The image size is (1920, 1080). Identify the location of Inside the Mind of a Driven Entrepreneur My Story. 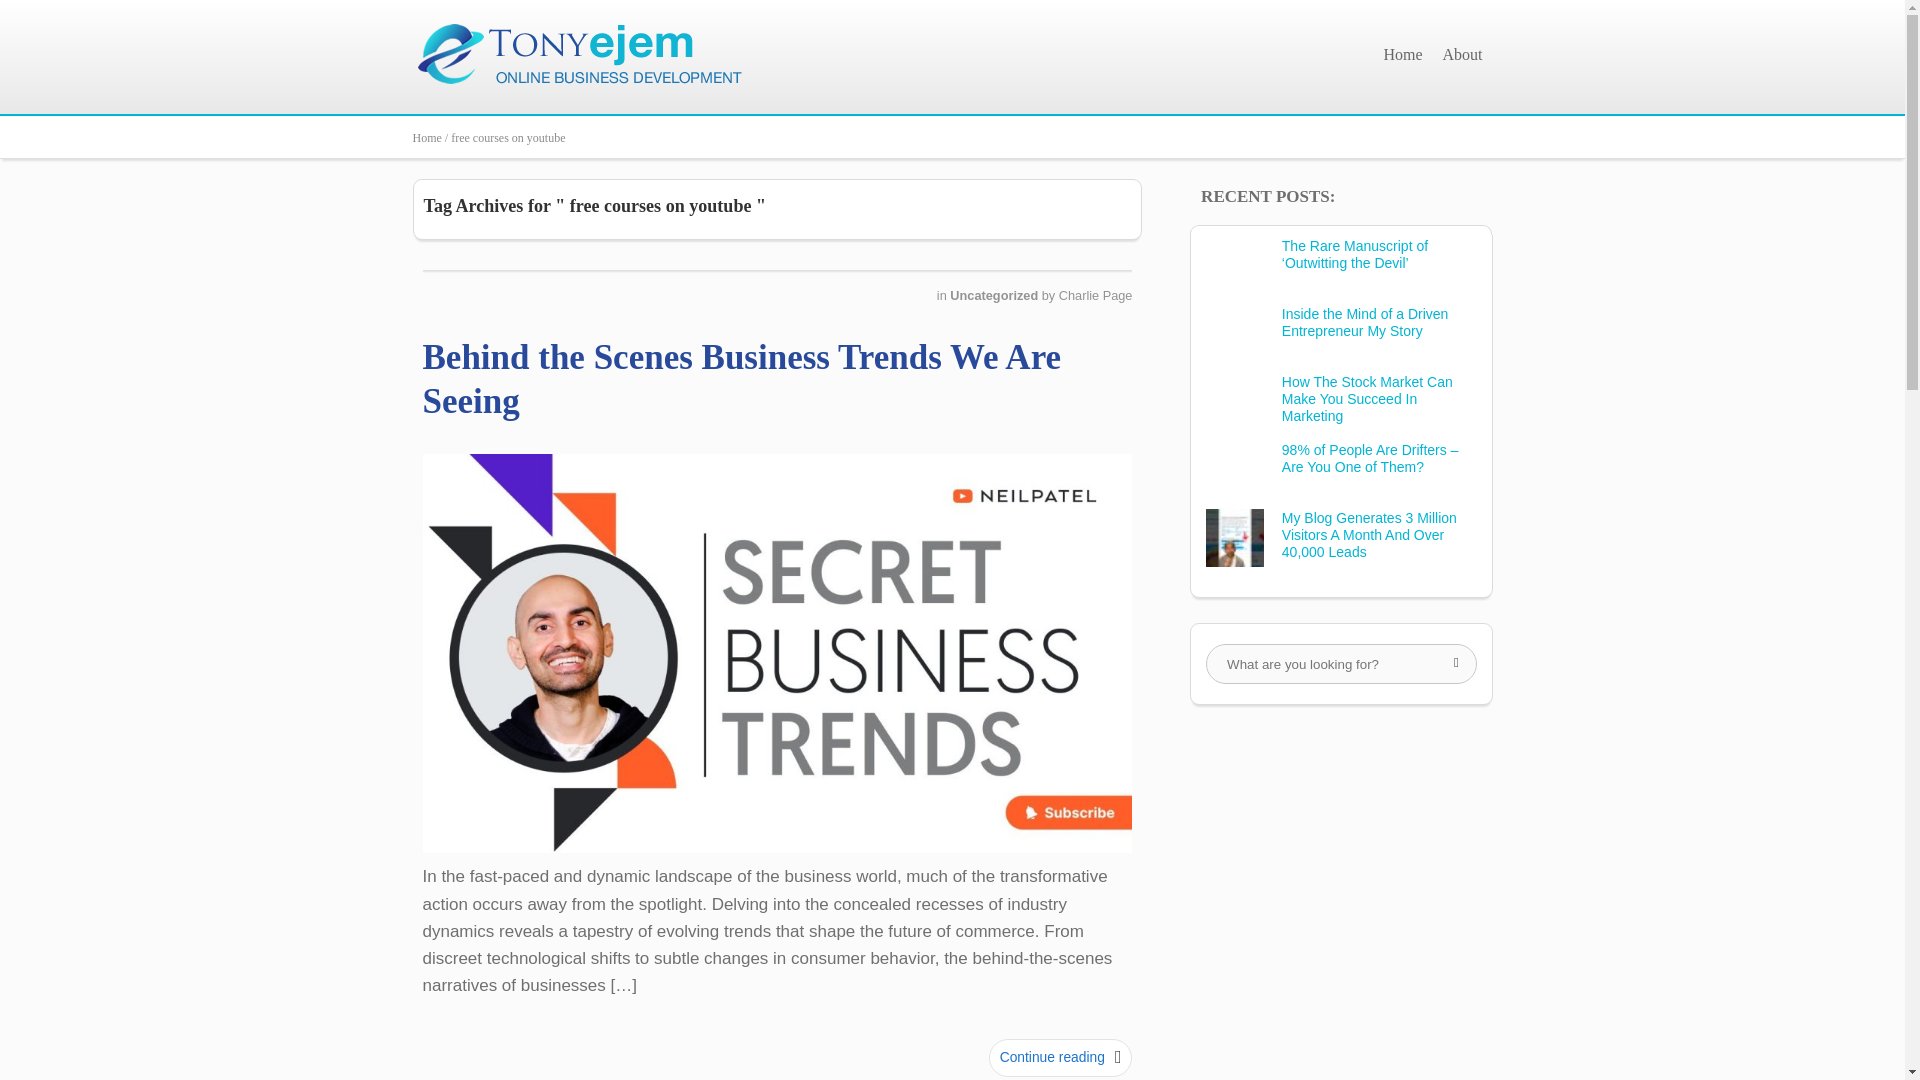
(1366, 322).